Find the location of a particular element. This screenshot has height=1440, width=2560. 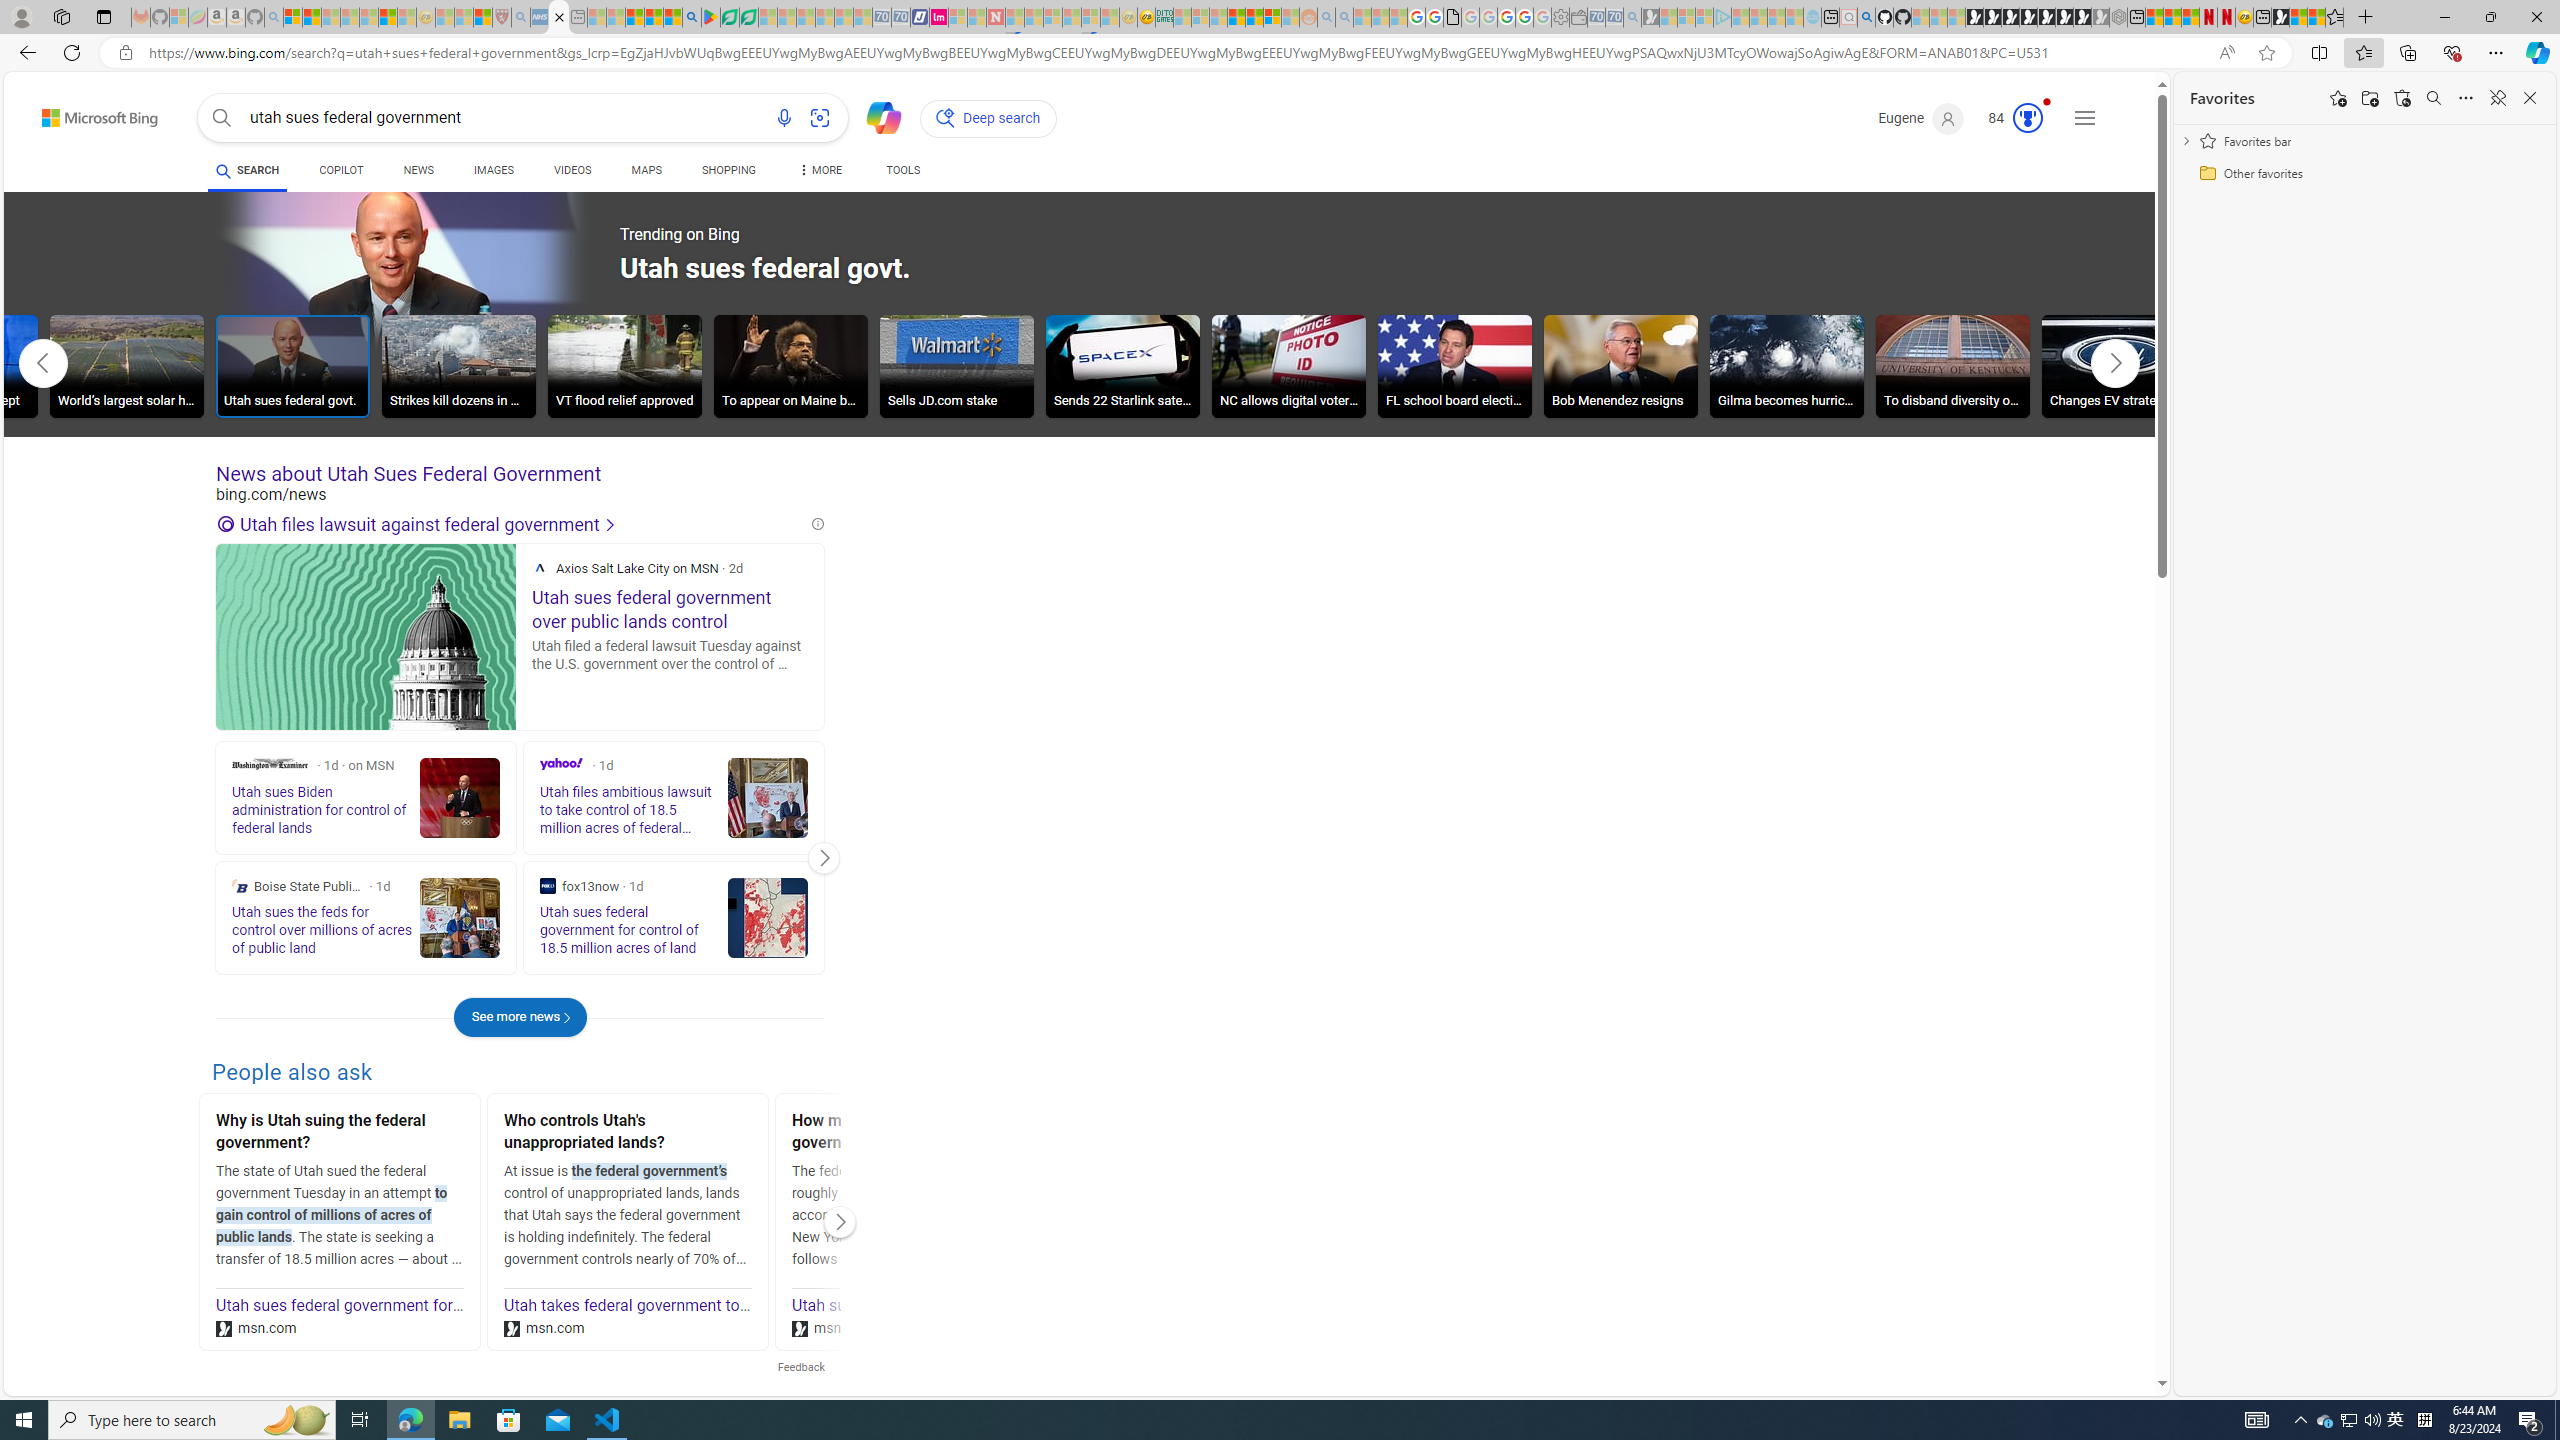

utah sues federal government - Search is located at coordinates (558, 17).